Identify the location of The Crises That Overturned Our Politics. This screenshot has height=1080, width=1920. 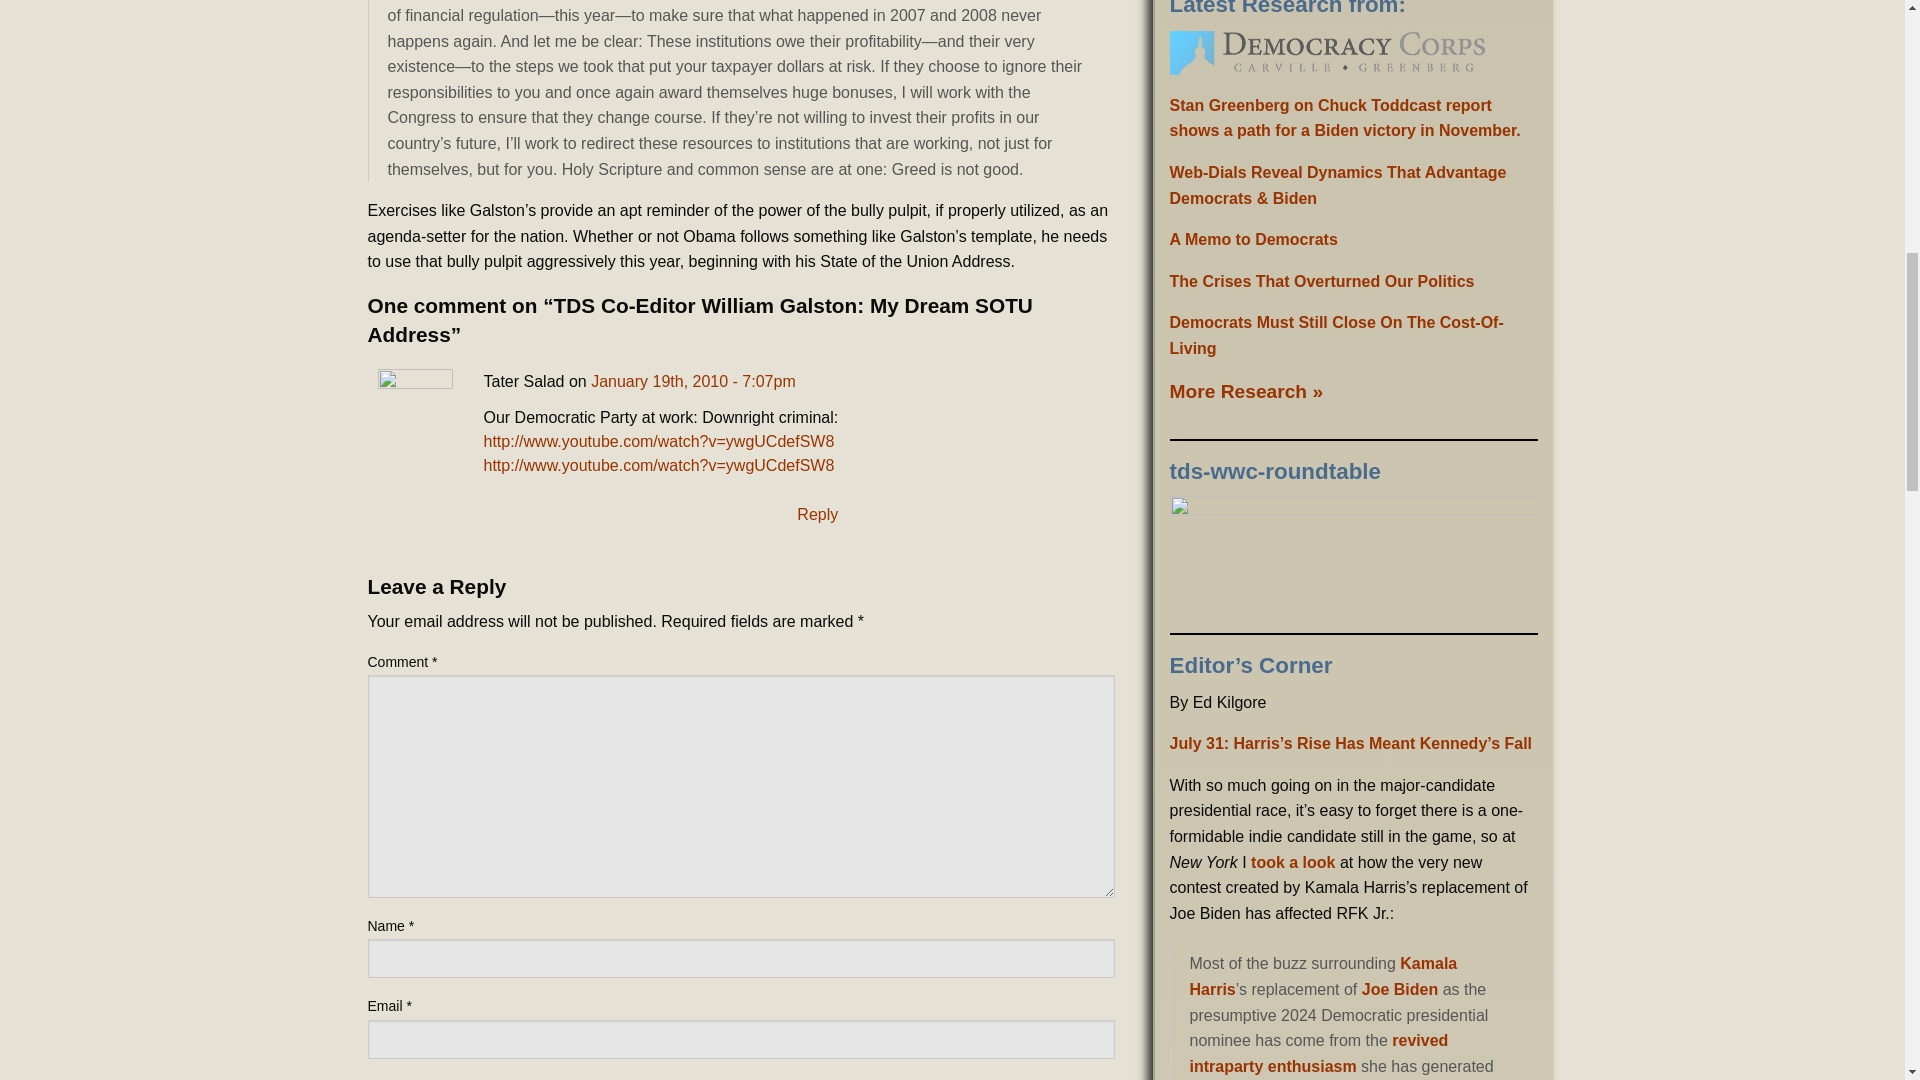
(1322, 282).